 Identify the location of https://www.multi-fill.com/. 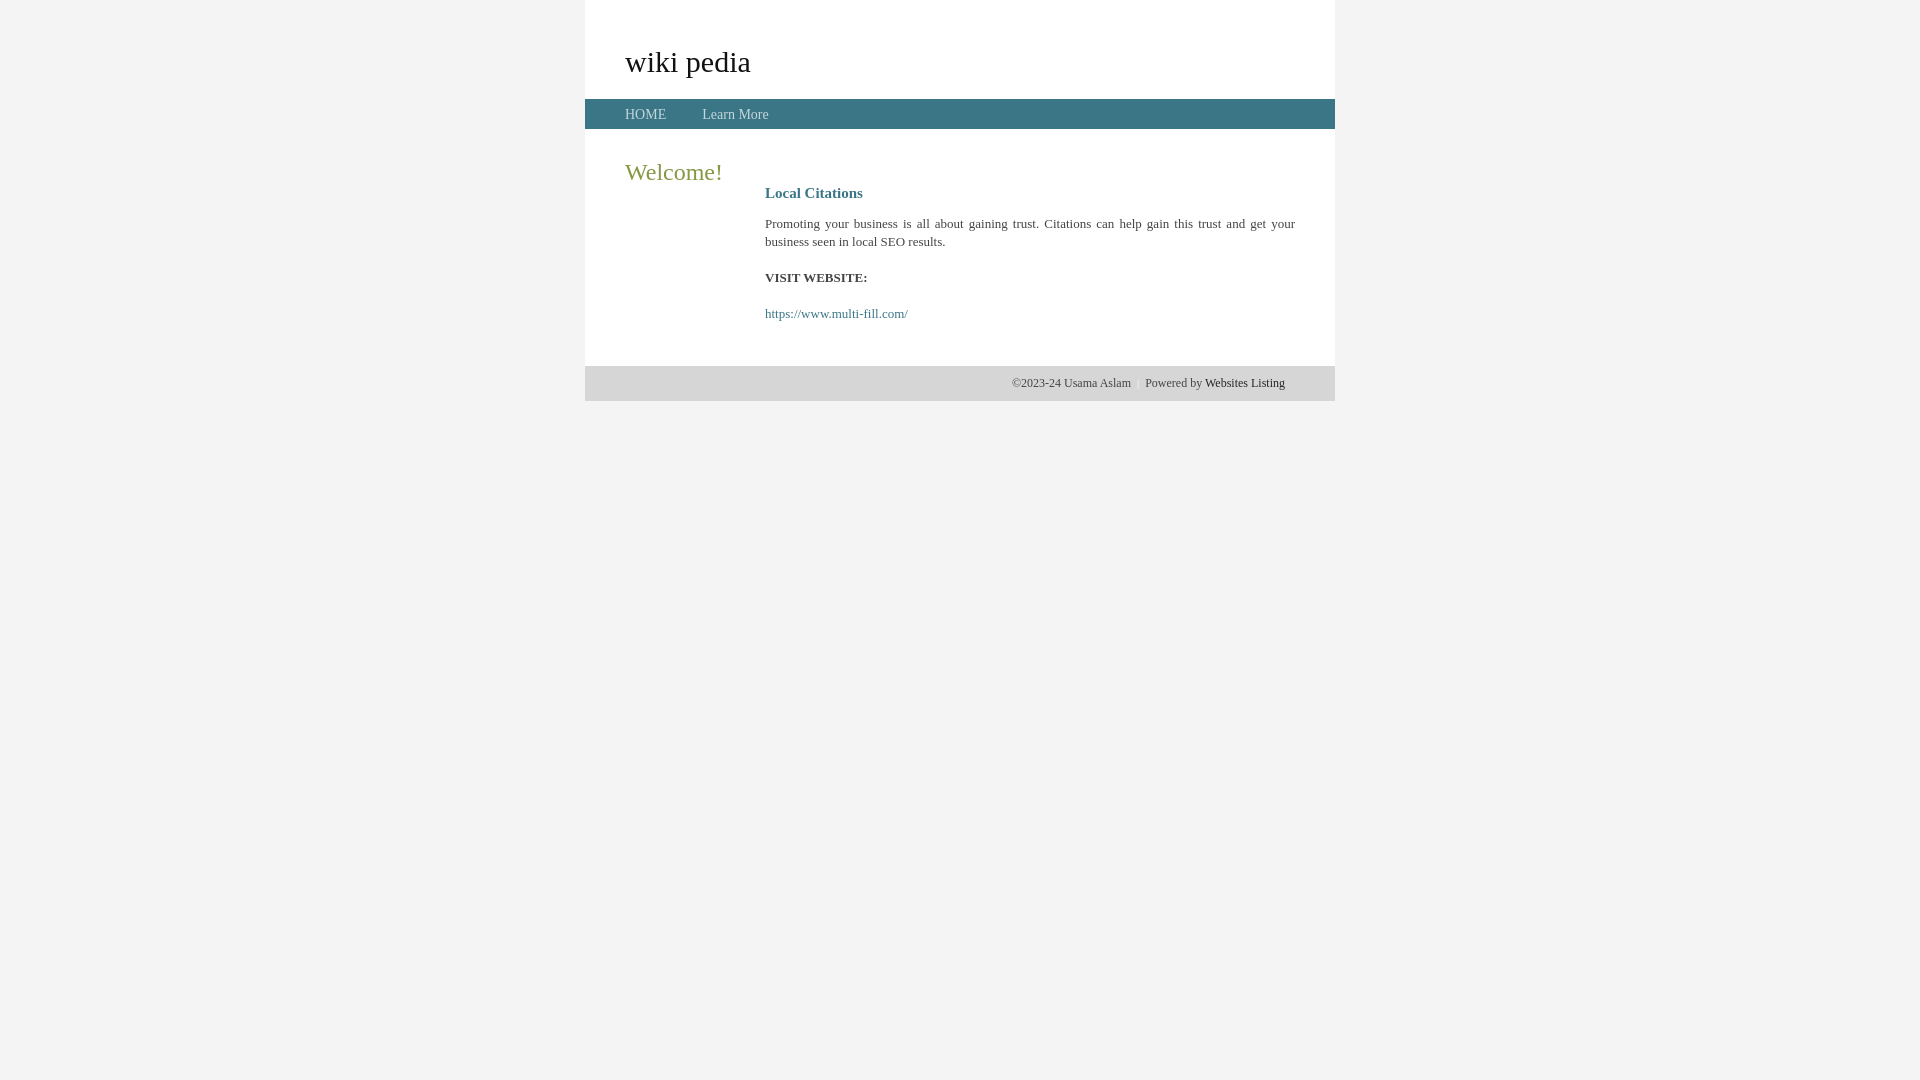
(836, 314).